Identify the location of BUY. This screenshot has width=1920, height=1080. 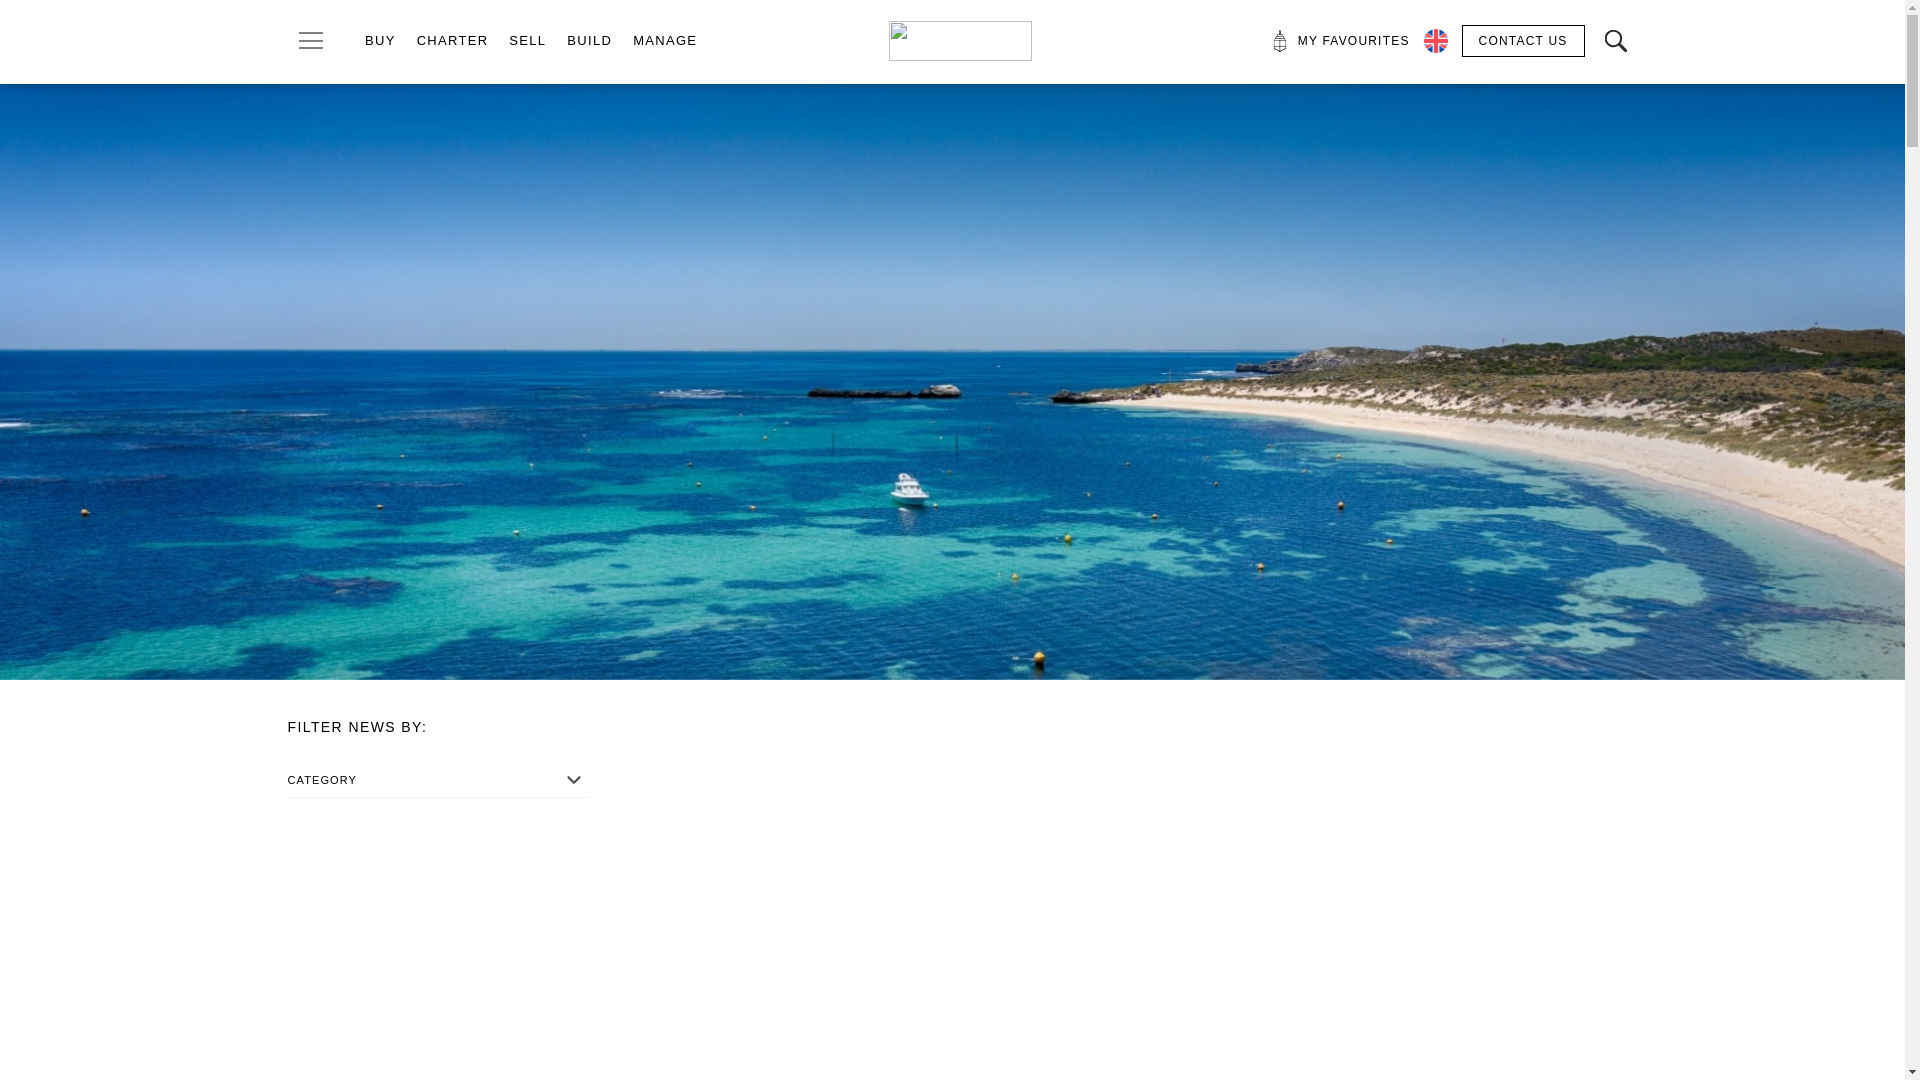
(380, 40).